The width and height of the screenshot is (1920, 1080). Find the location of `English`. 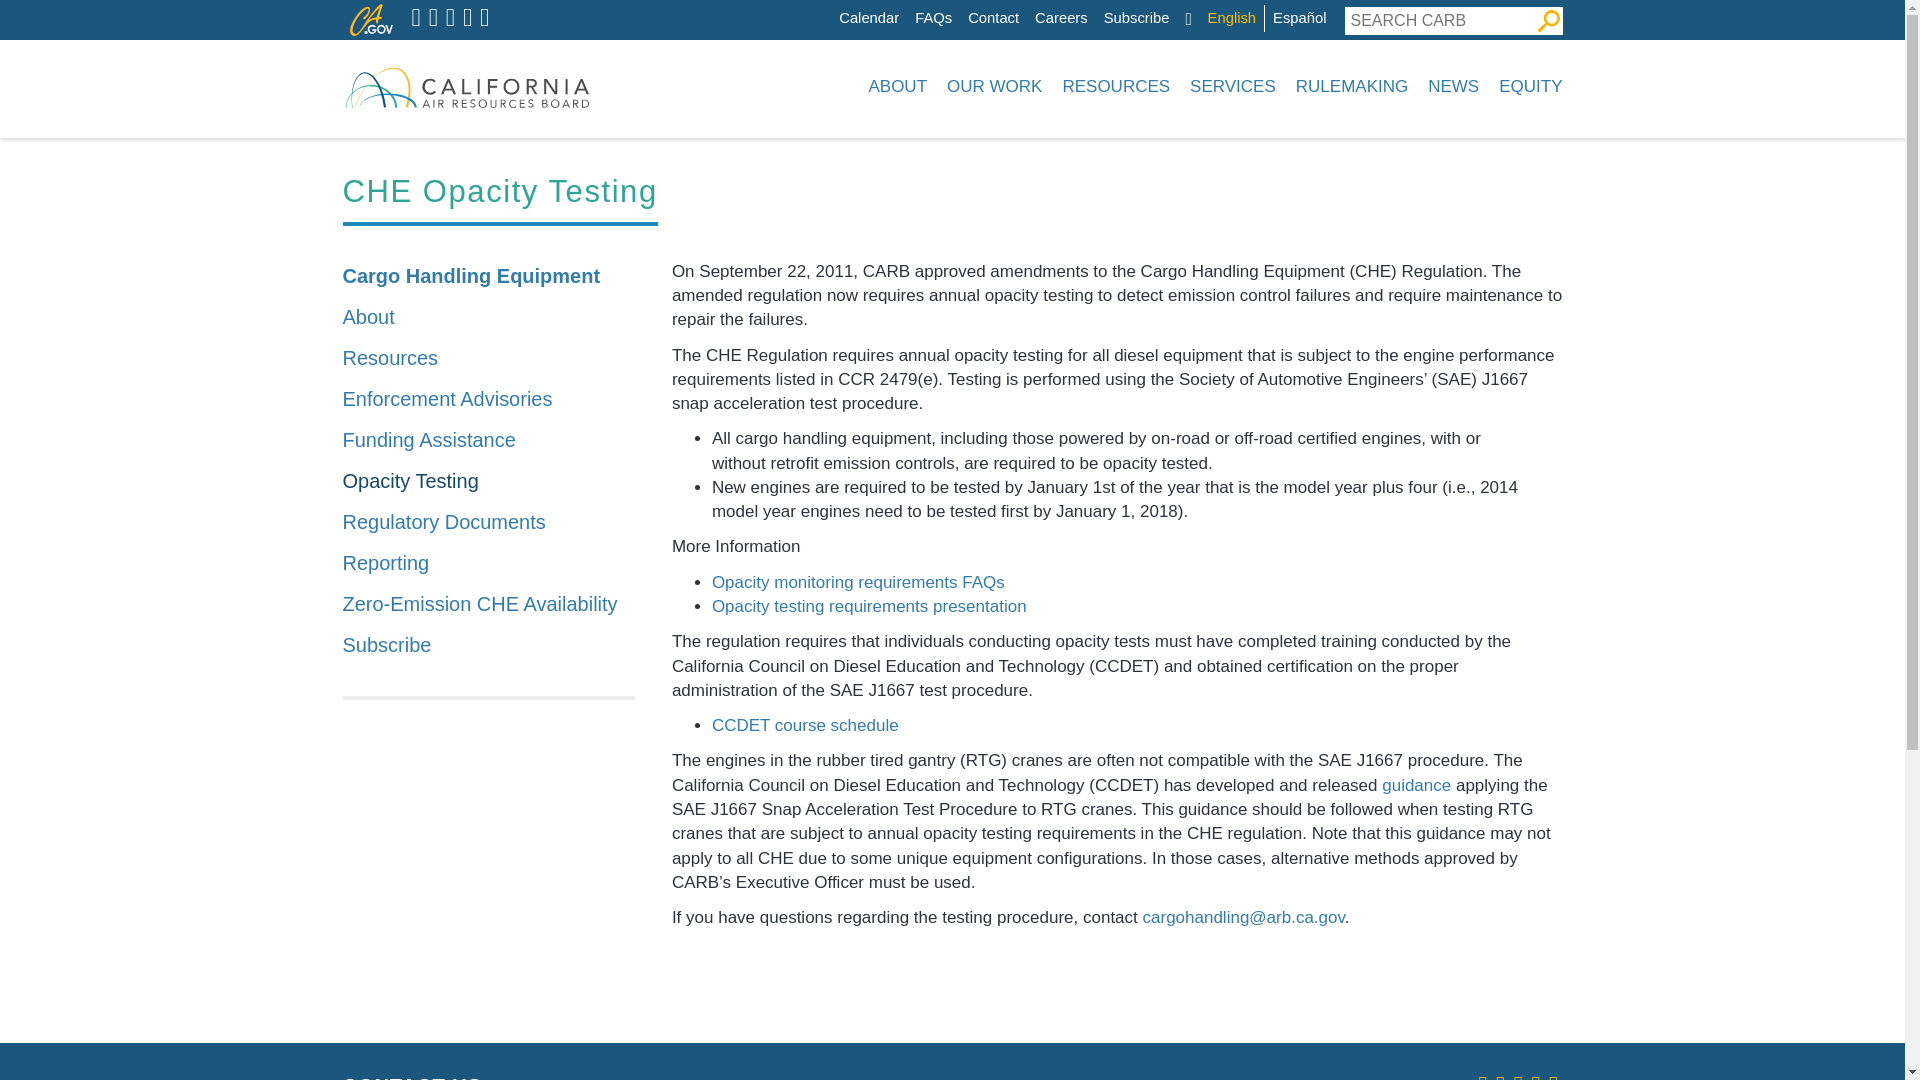

English is located at coordinates (1231, 18).